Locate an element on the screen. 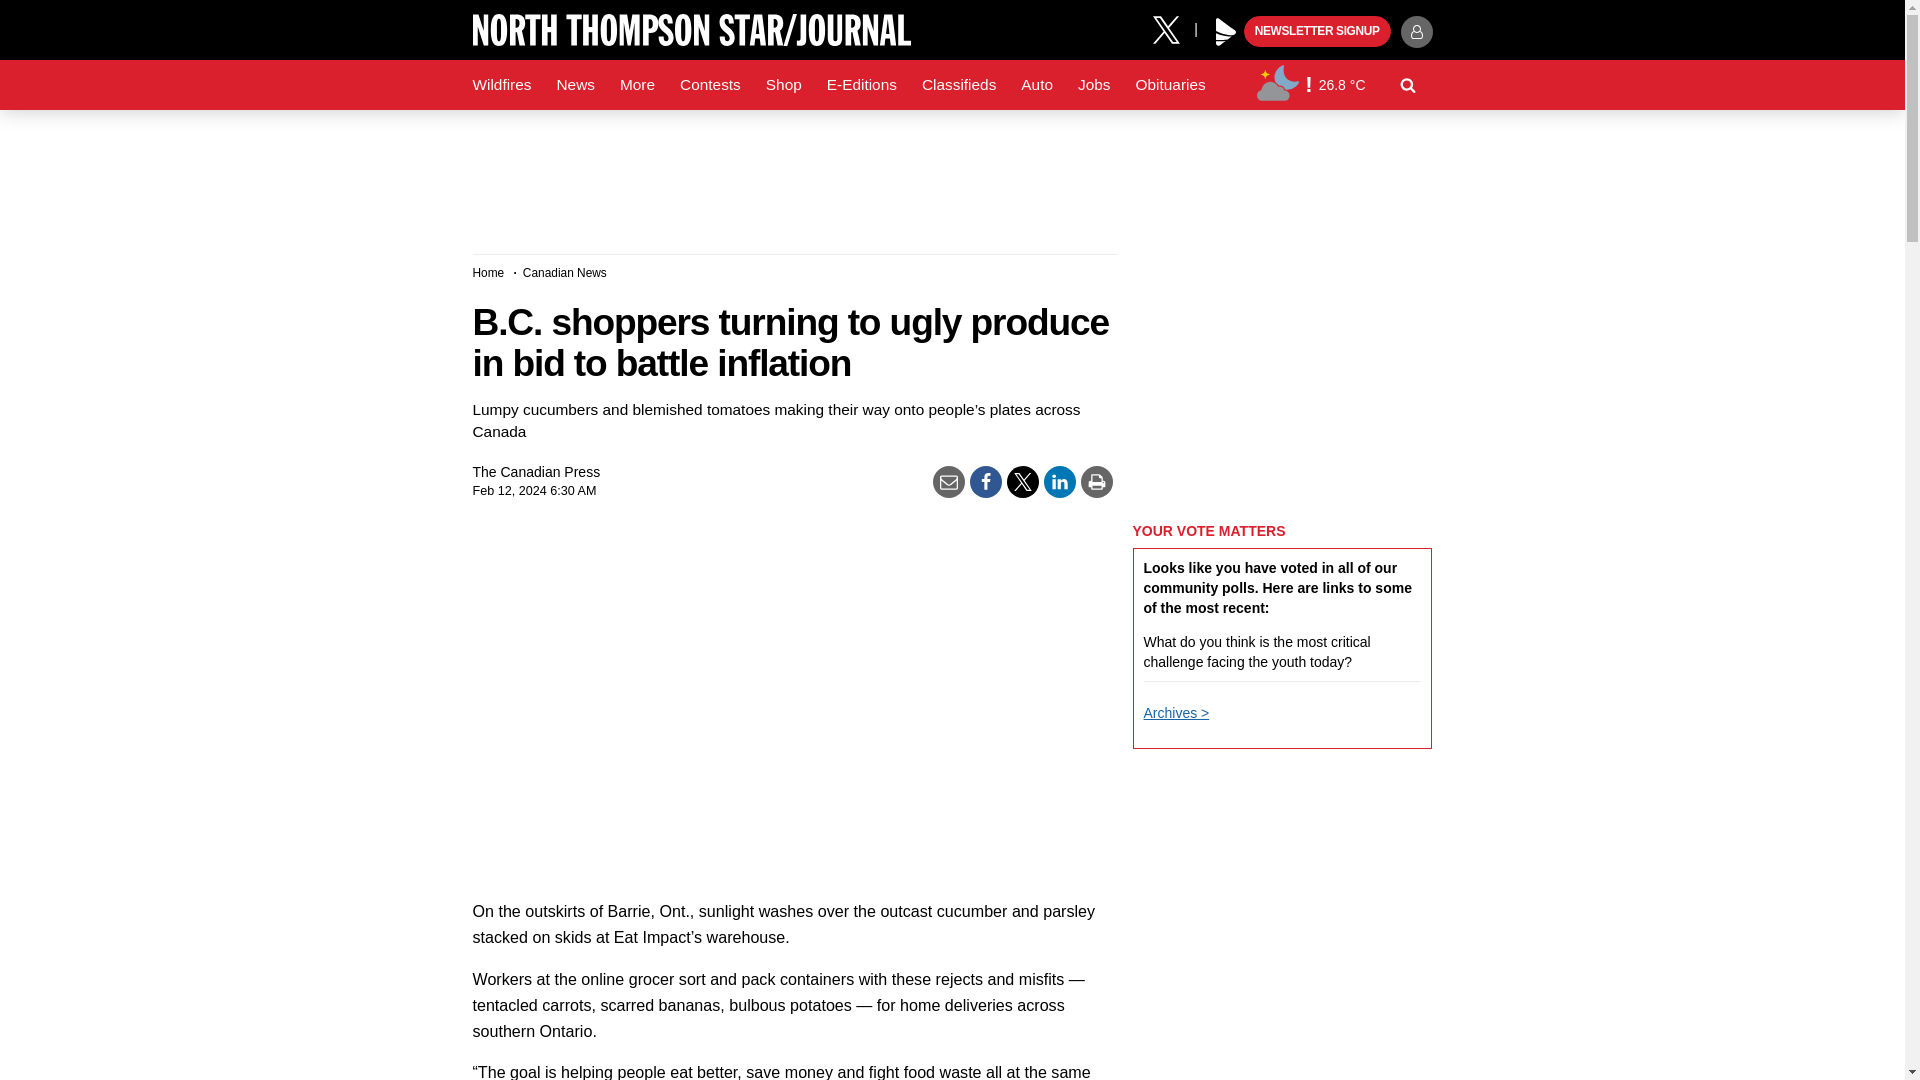  Wildfires is located at coordinates (502, 85).